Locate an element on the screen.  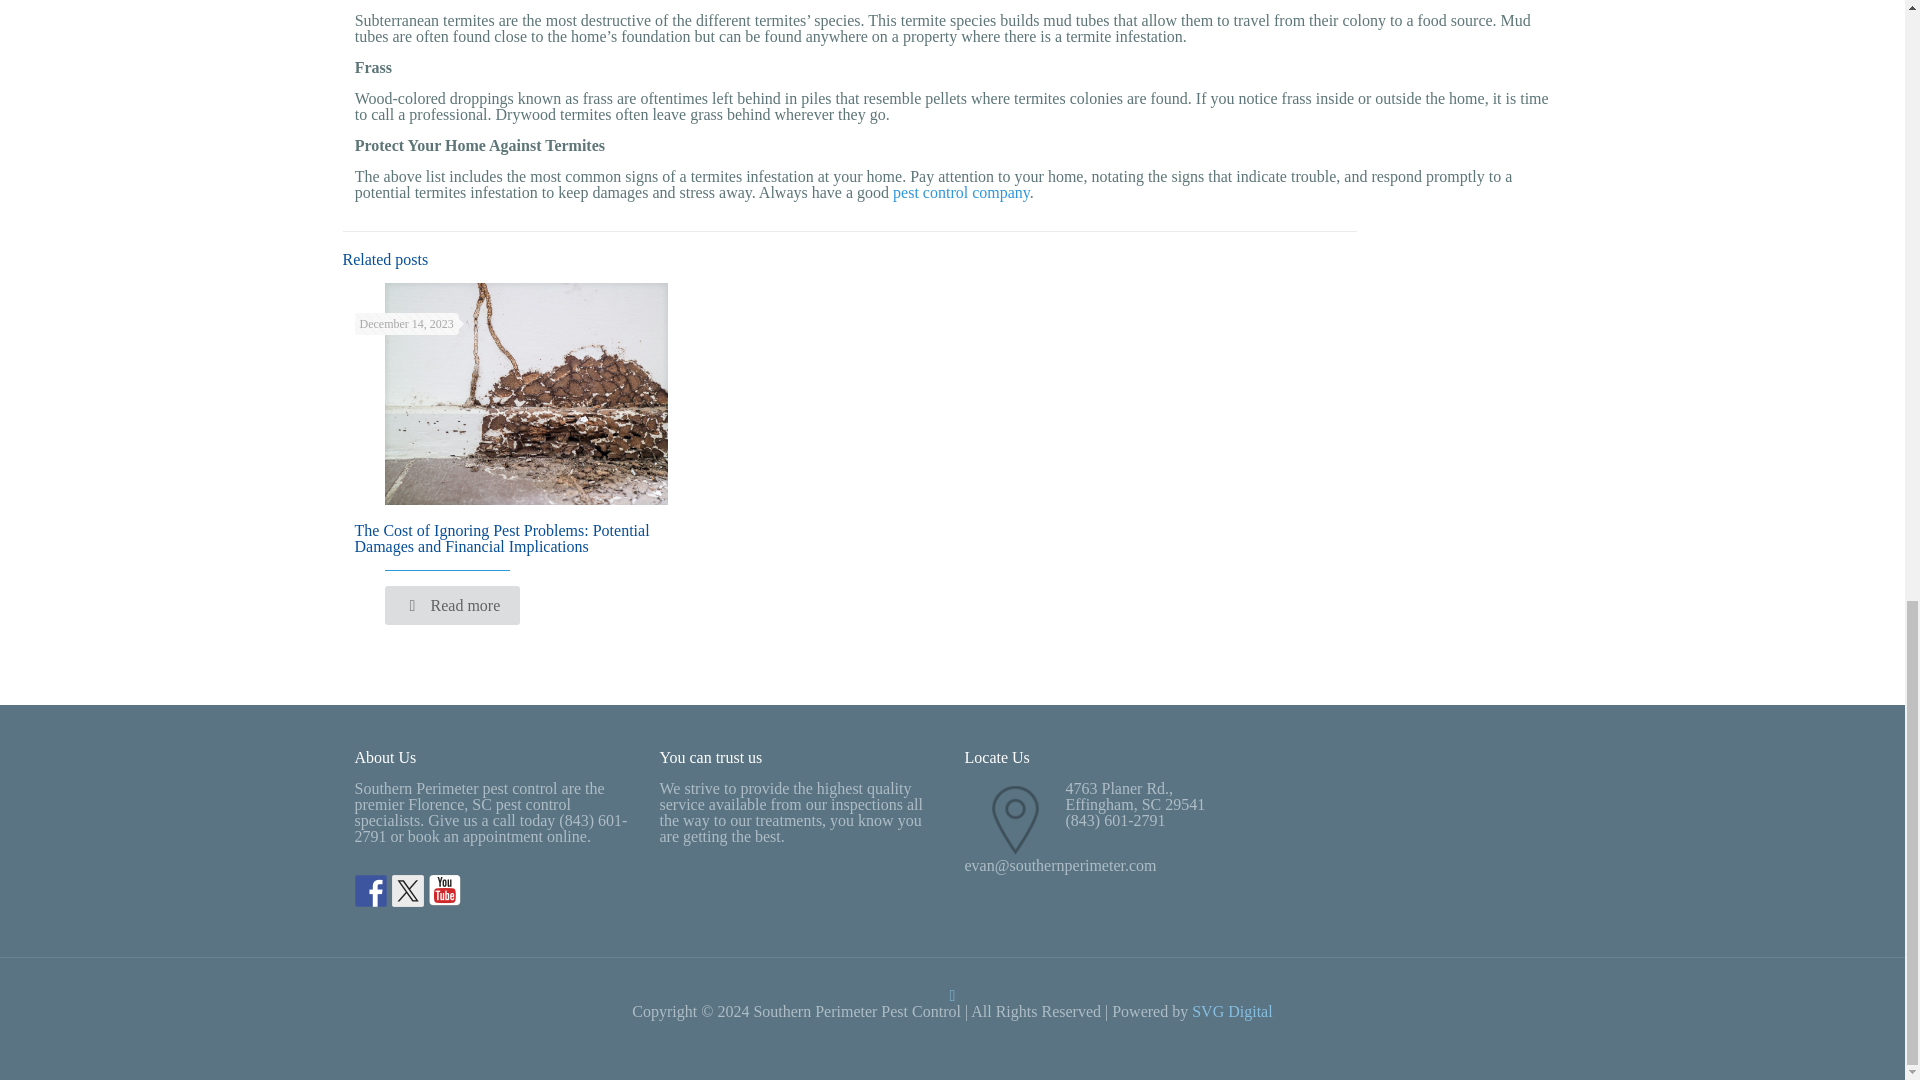
SVG Digital is located at coordinates (1232, 1011).